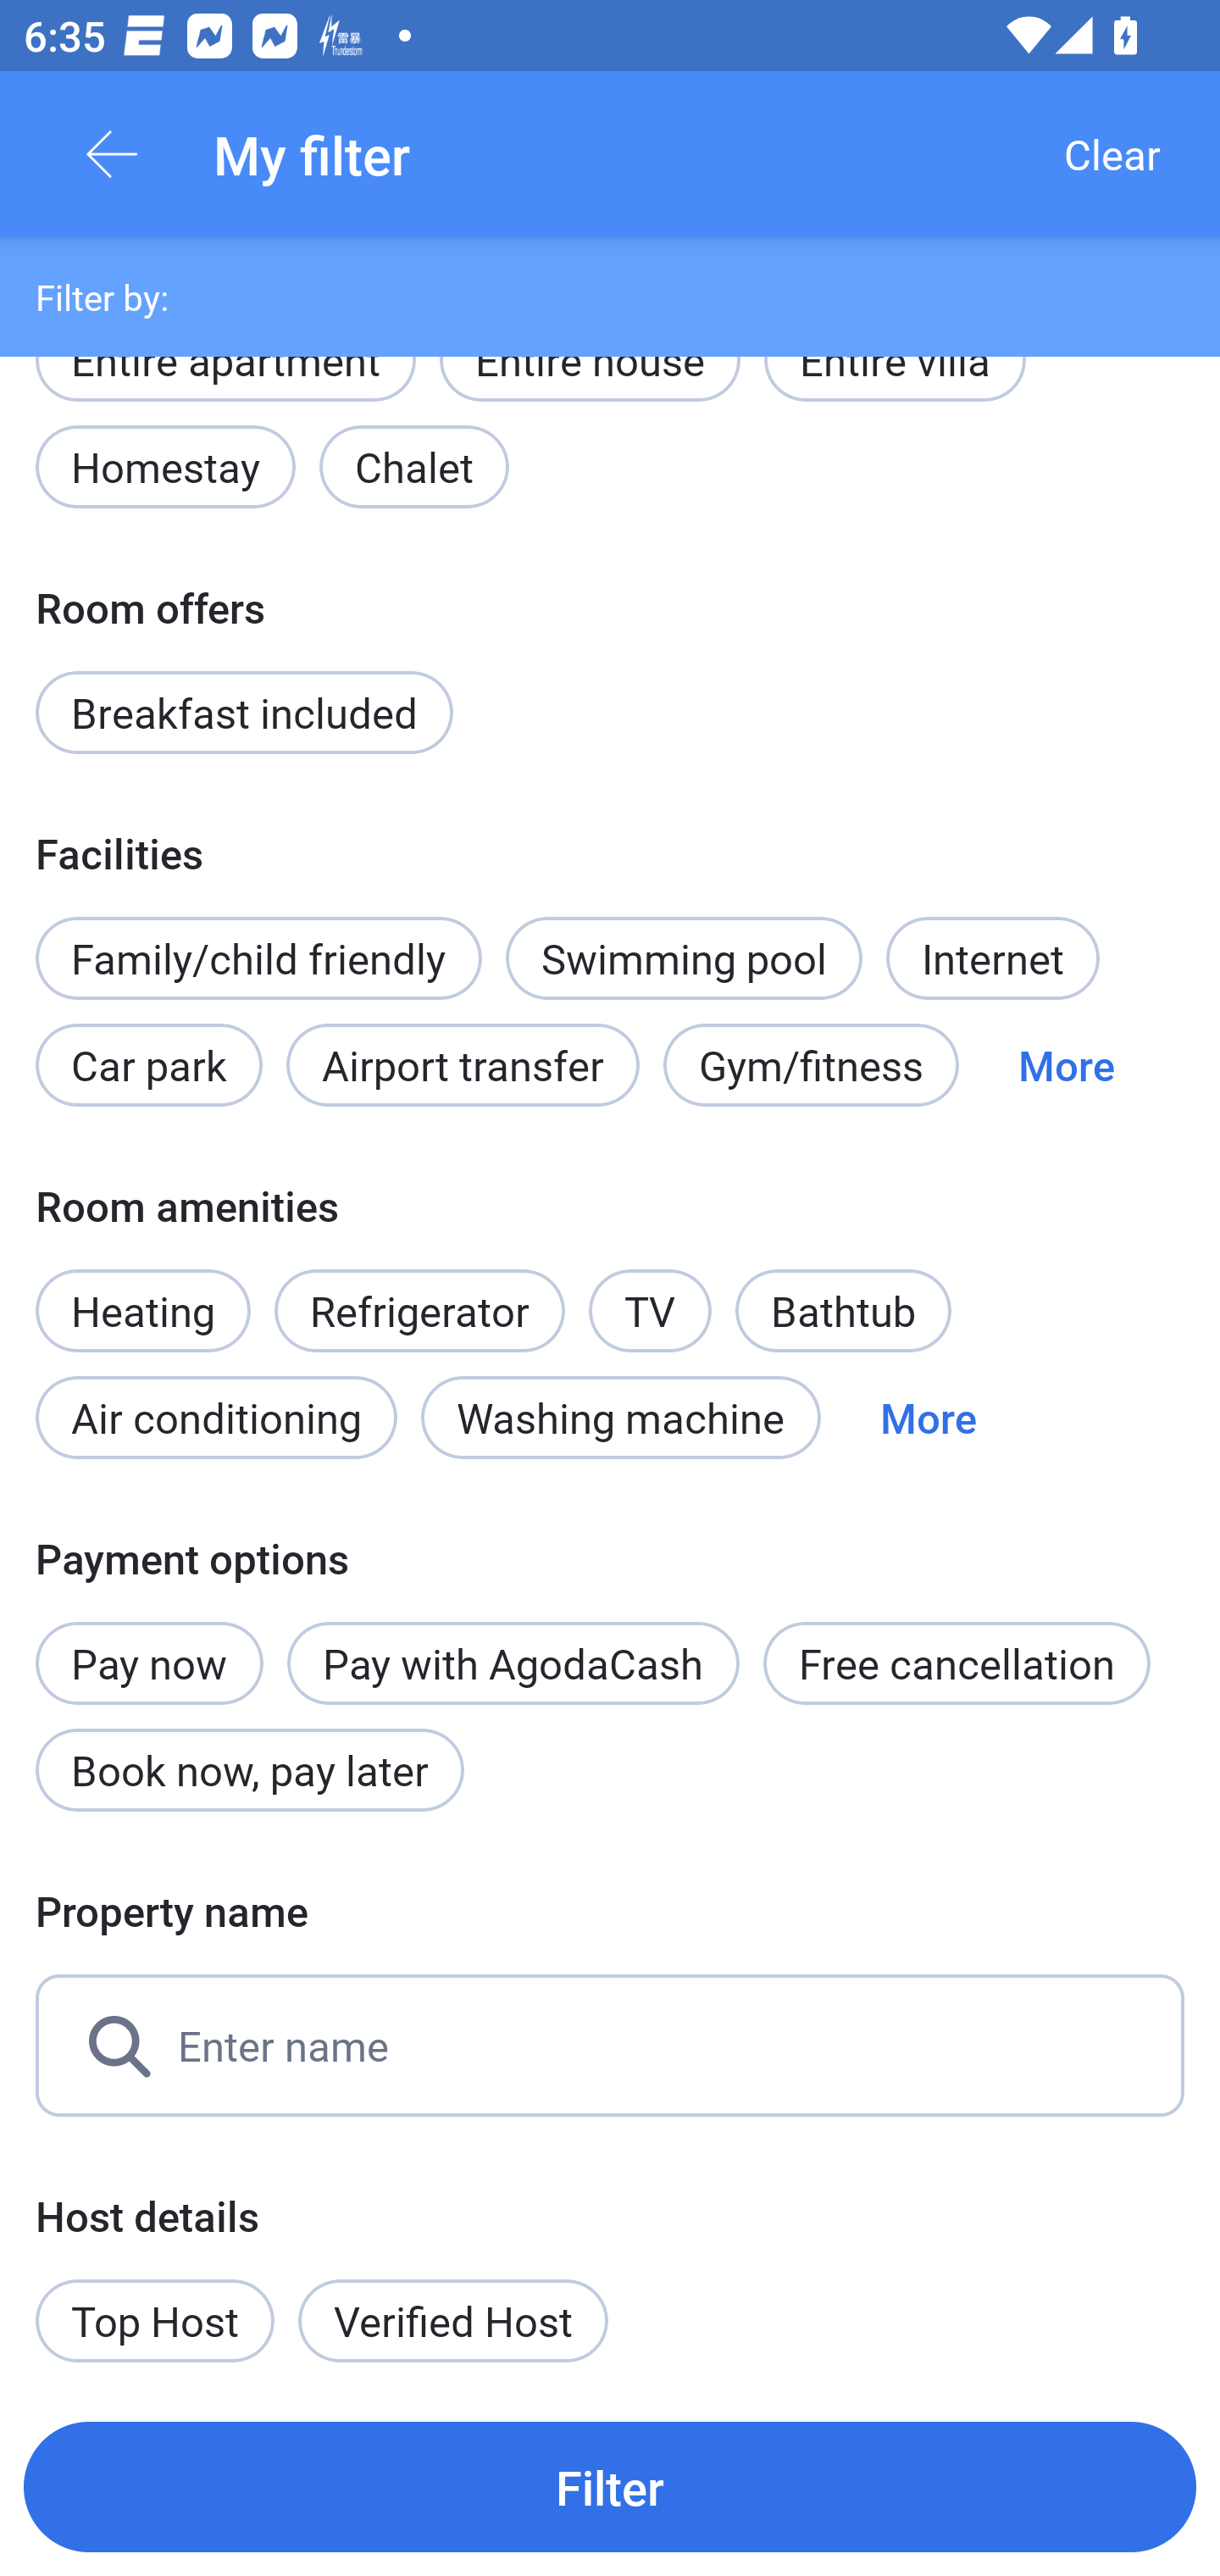  What do you see at coordinates (142, 1293) in the screenshot?
I see `Heating` at bounding box center [142, 1293].